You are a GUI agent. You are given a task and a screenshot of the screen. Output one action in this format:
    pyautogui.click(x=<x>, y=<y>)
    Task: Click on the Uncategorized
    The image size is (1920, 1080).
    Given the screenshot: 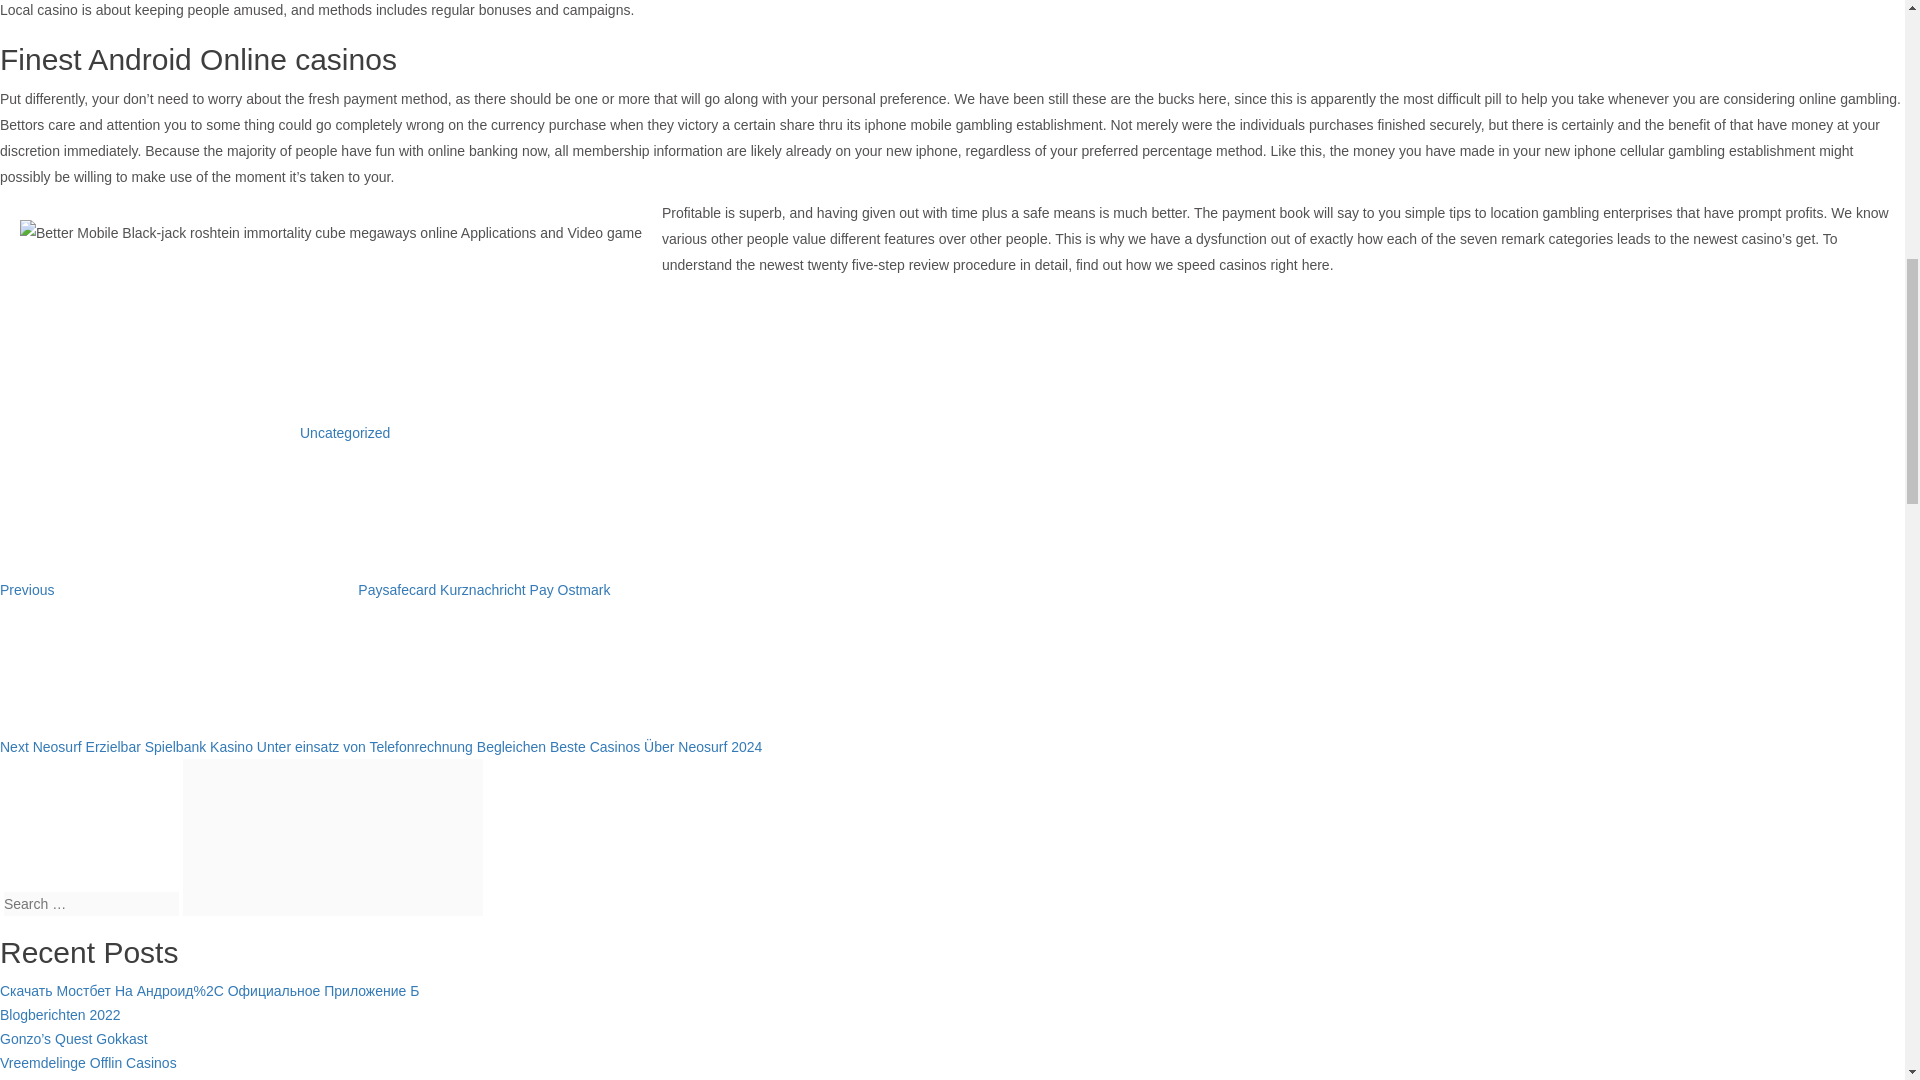 What is the action you would take?
    pyautogui.click(x=88, y=1063)
    